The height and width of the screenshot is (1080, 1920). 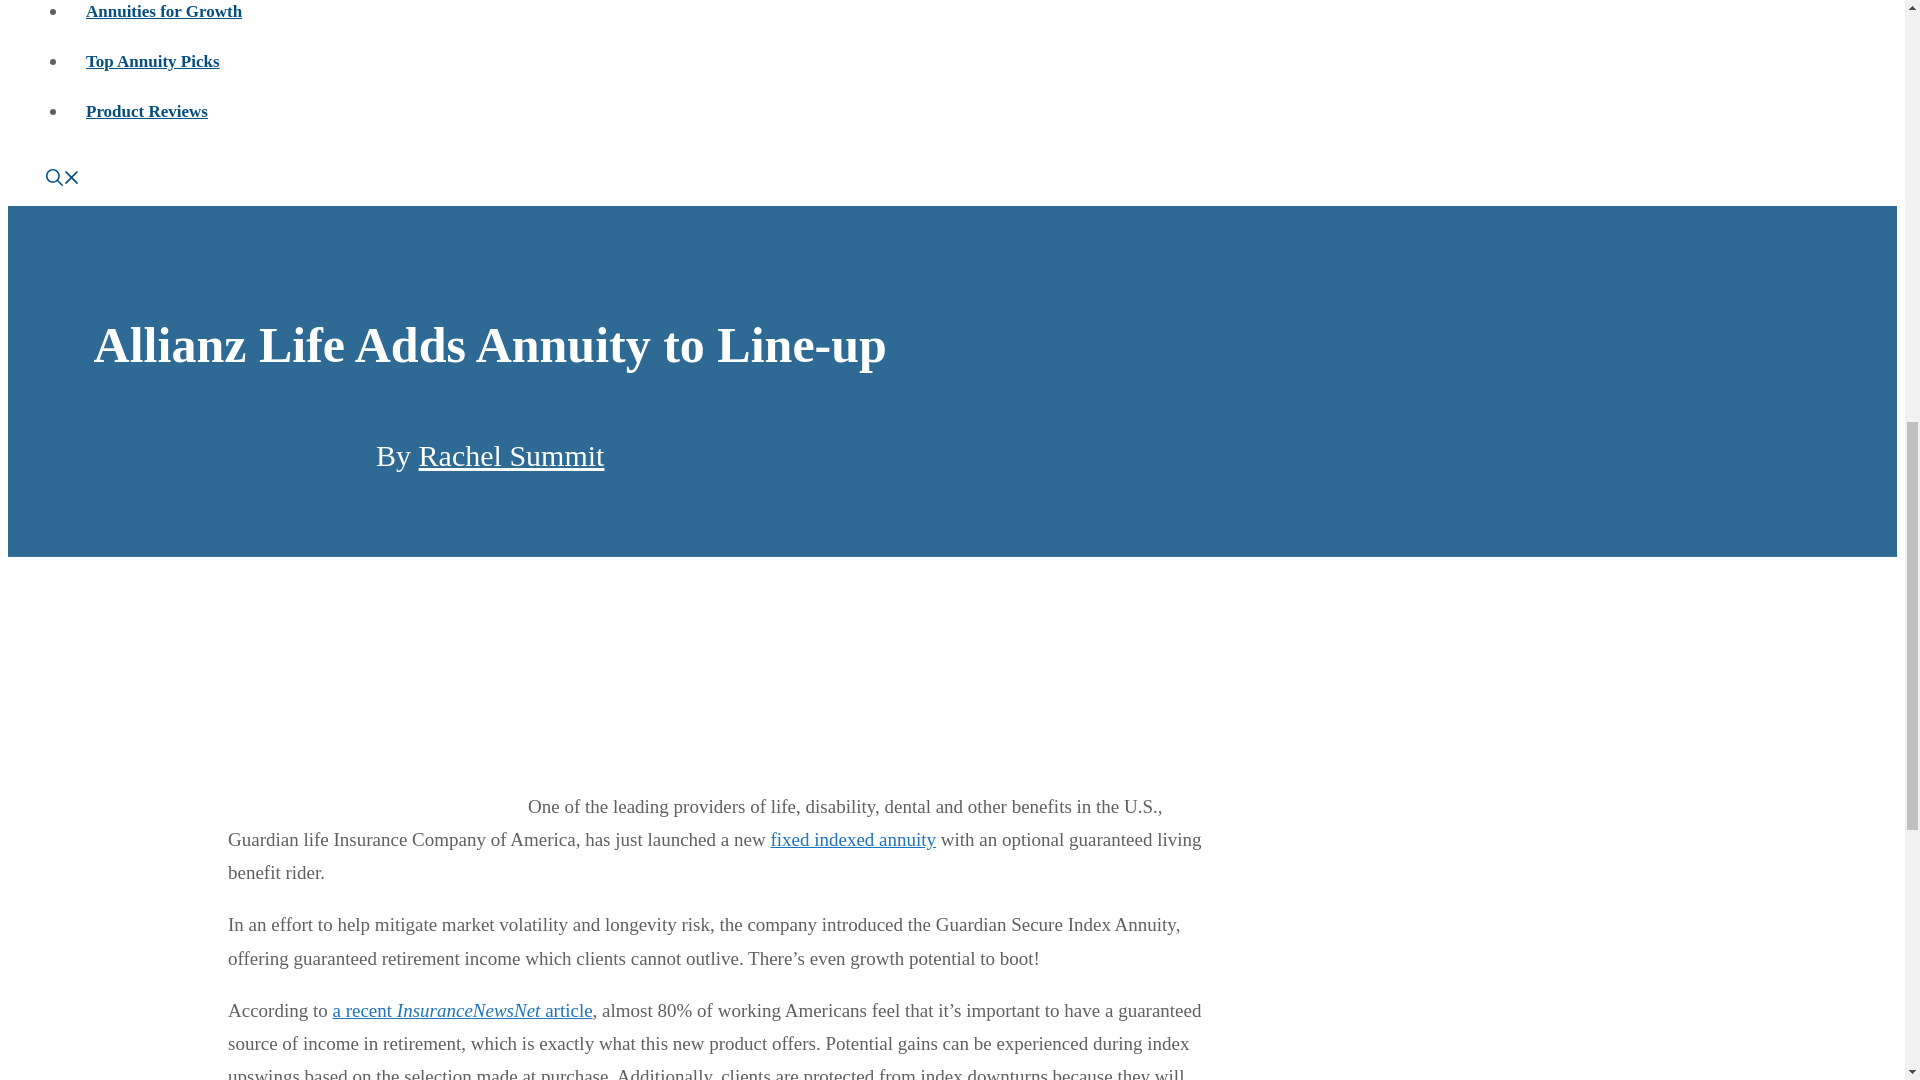 I want to click on Rachel Summit, so click(x=511, y=454).